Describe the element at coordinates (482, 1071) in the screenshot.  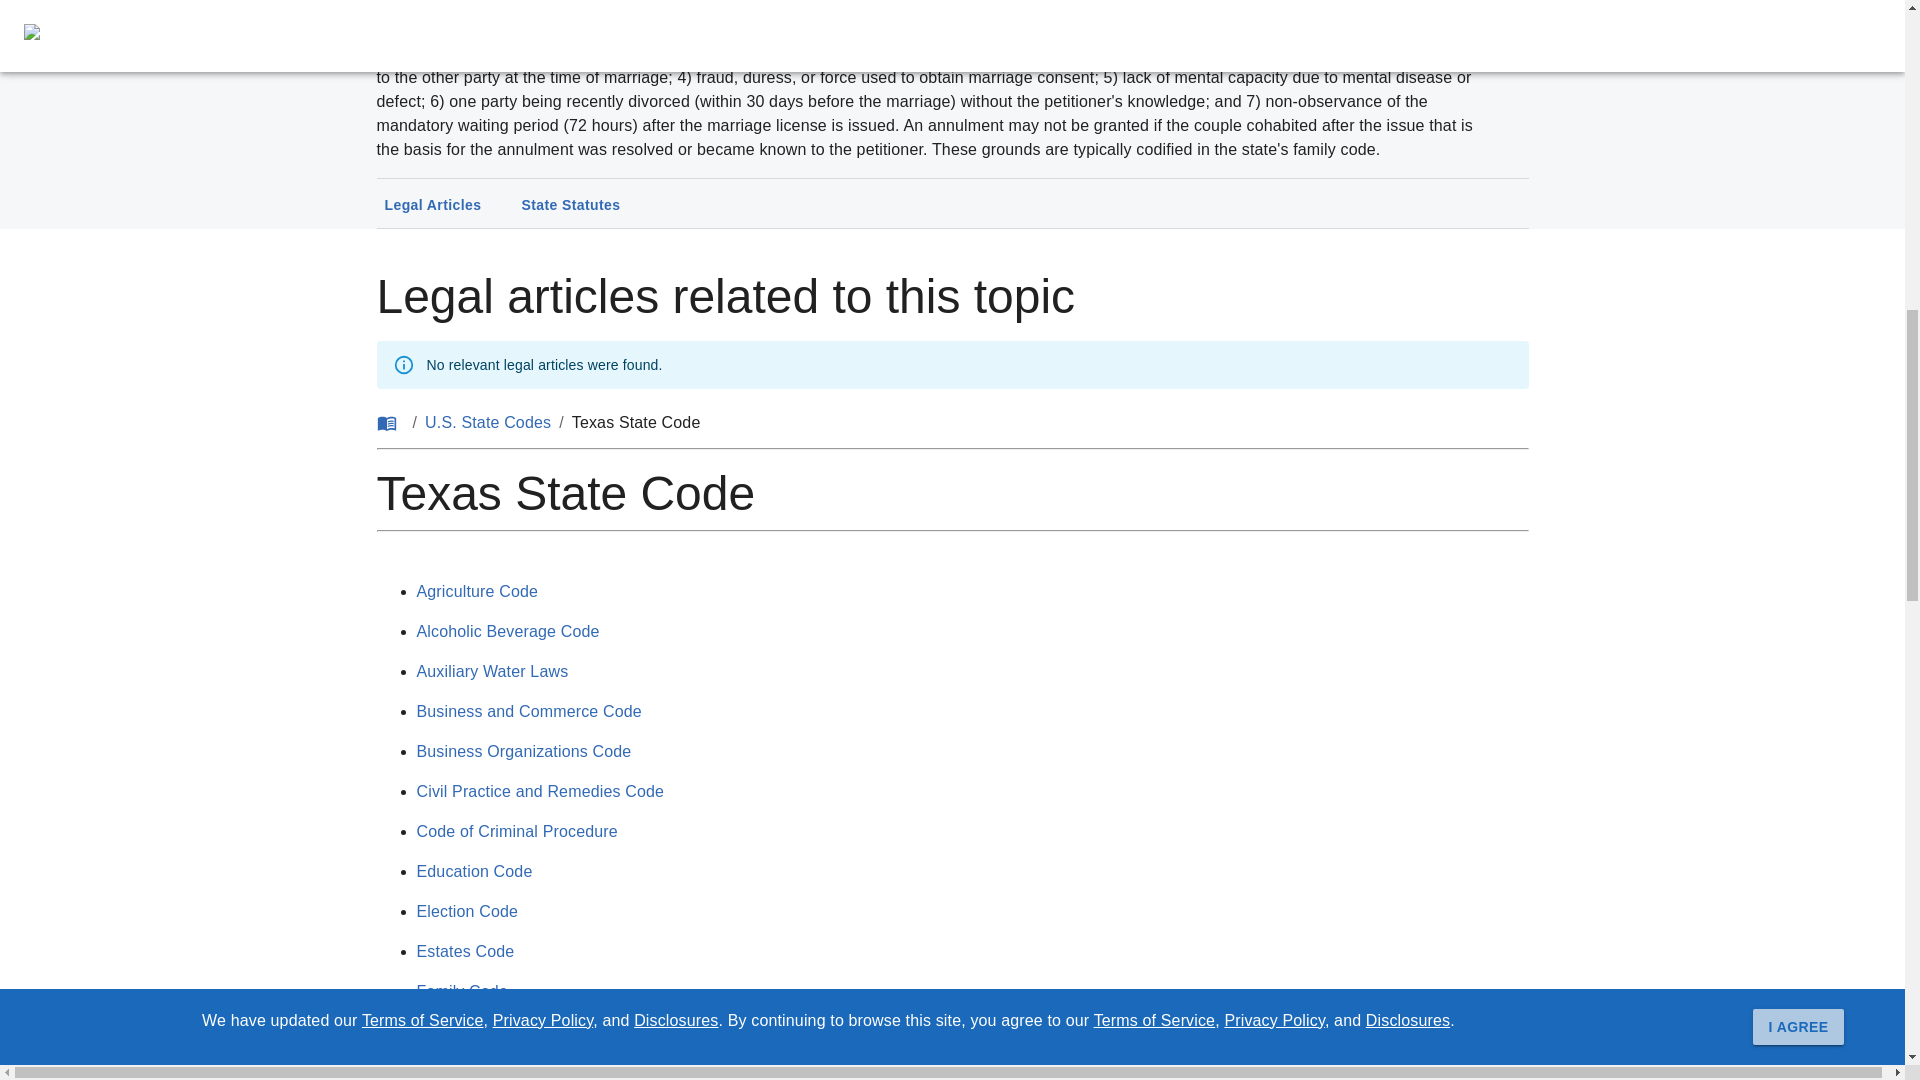
I see `Government Code` at that location.